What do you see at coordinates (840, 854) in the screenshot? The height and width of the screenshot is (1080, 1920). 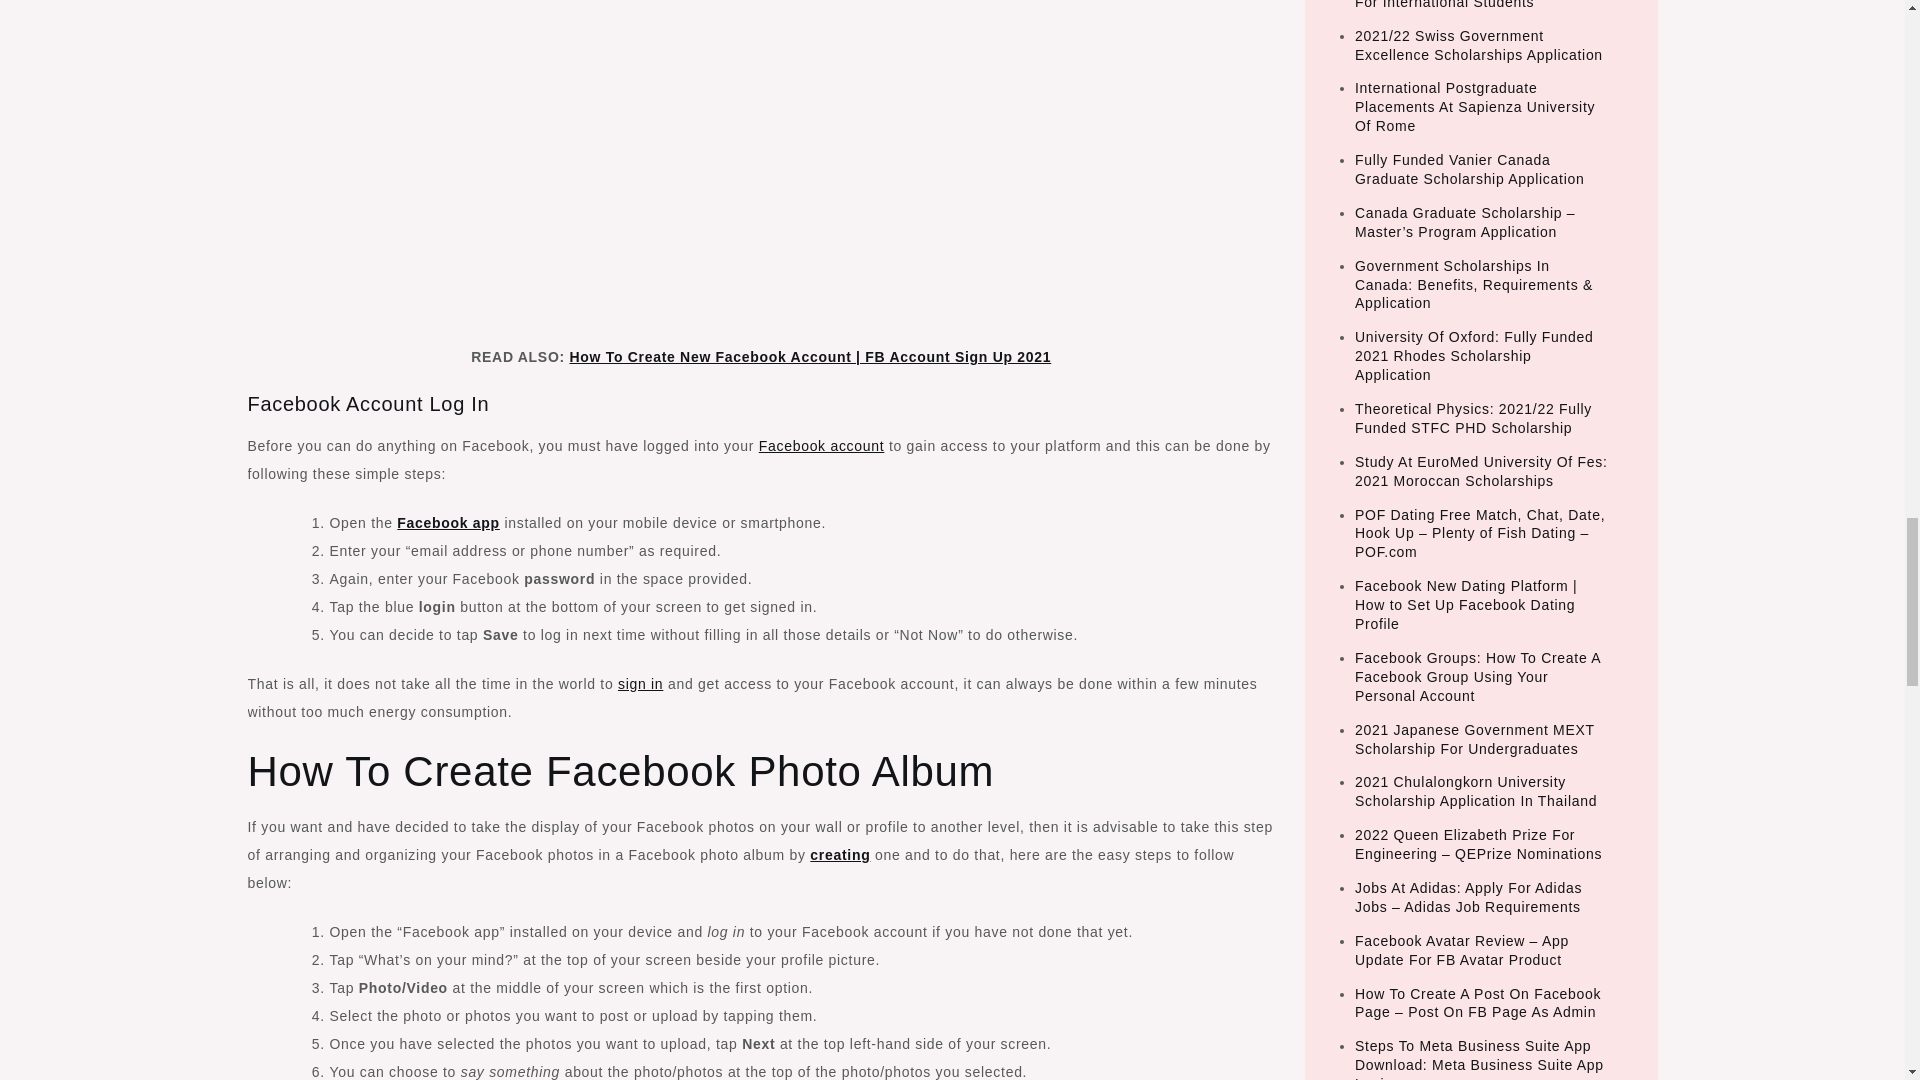 I see `creating` at bounding box center [840, 854].